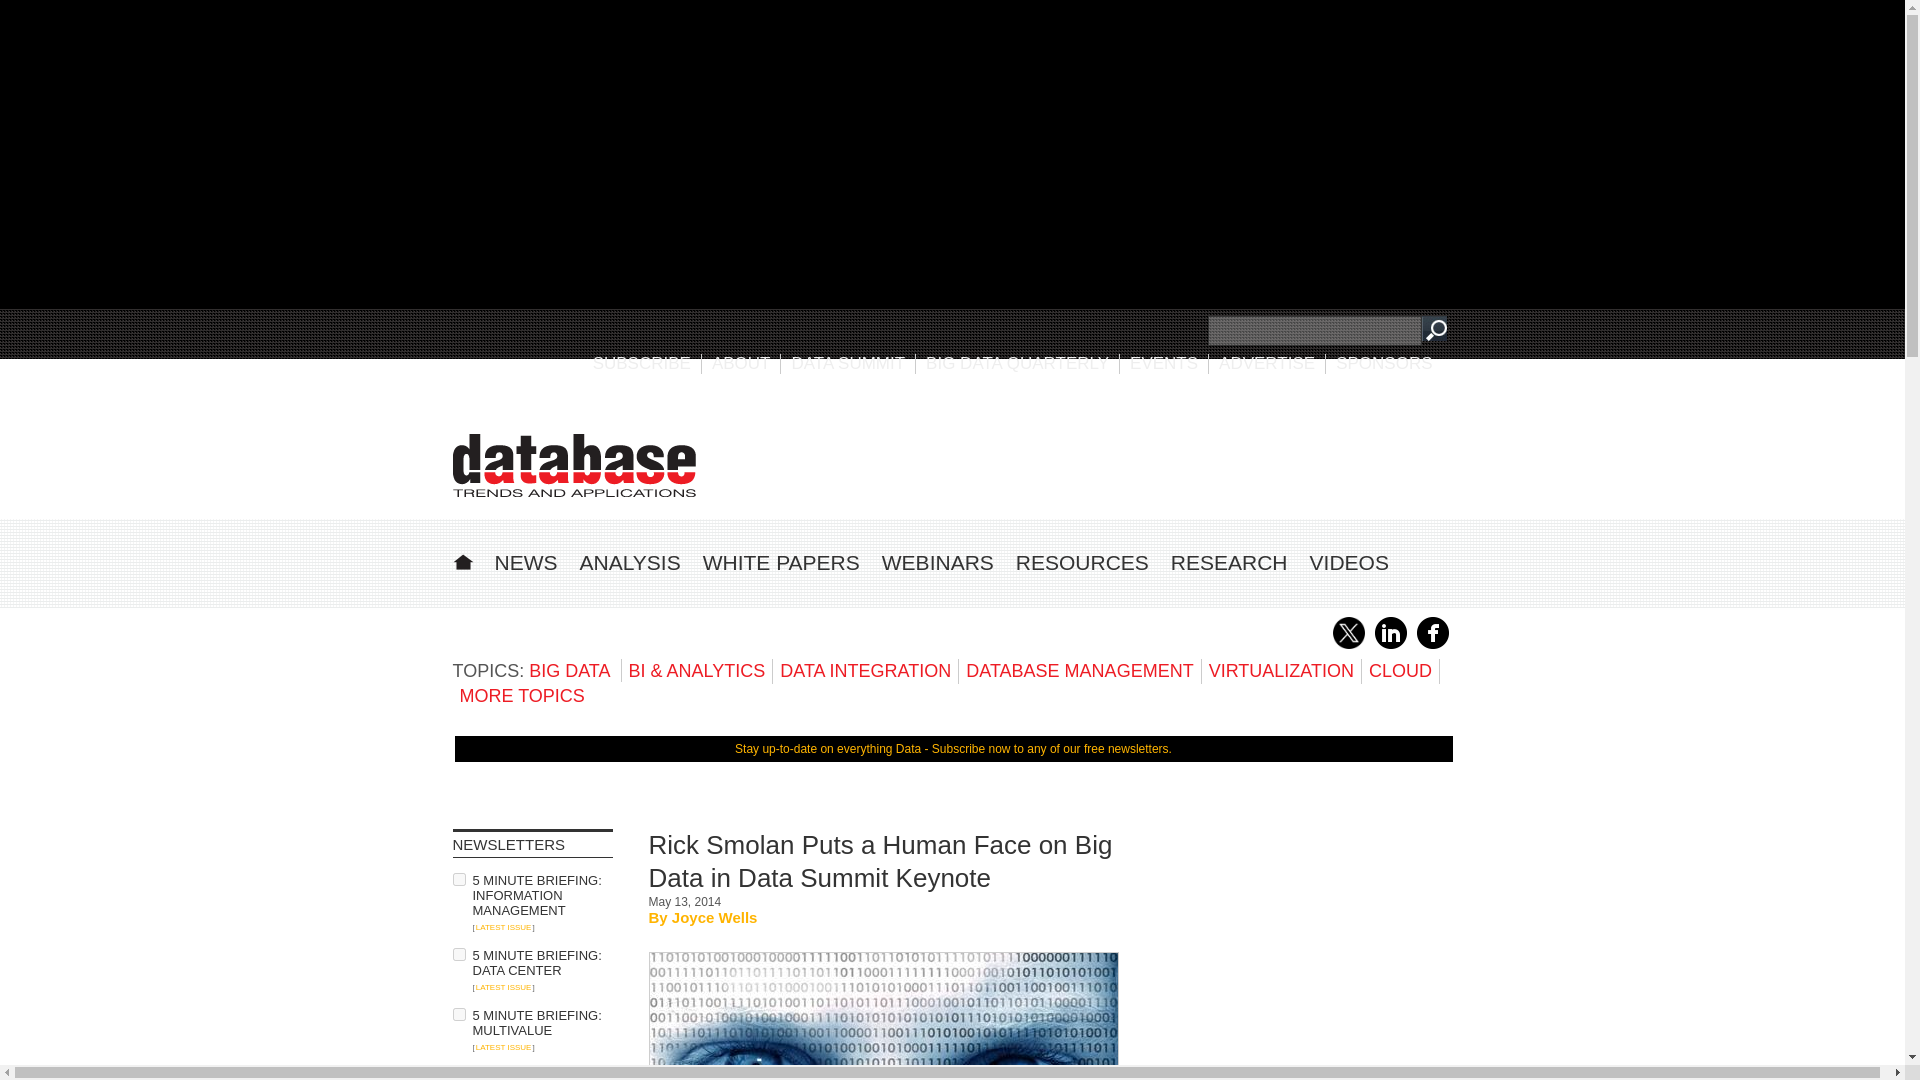 The width and height of the screenshot is (1920, 1080). Describe the element at coordinates (458, 1014) in the screenshot. I see `on` at that location.